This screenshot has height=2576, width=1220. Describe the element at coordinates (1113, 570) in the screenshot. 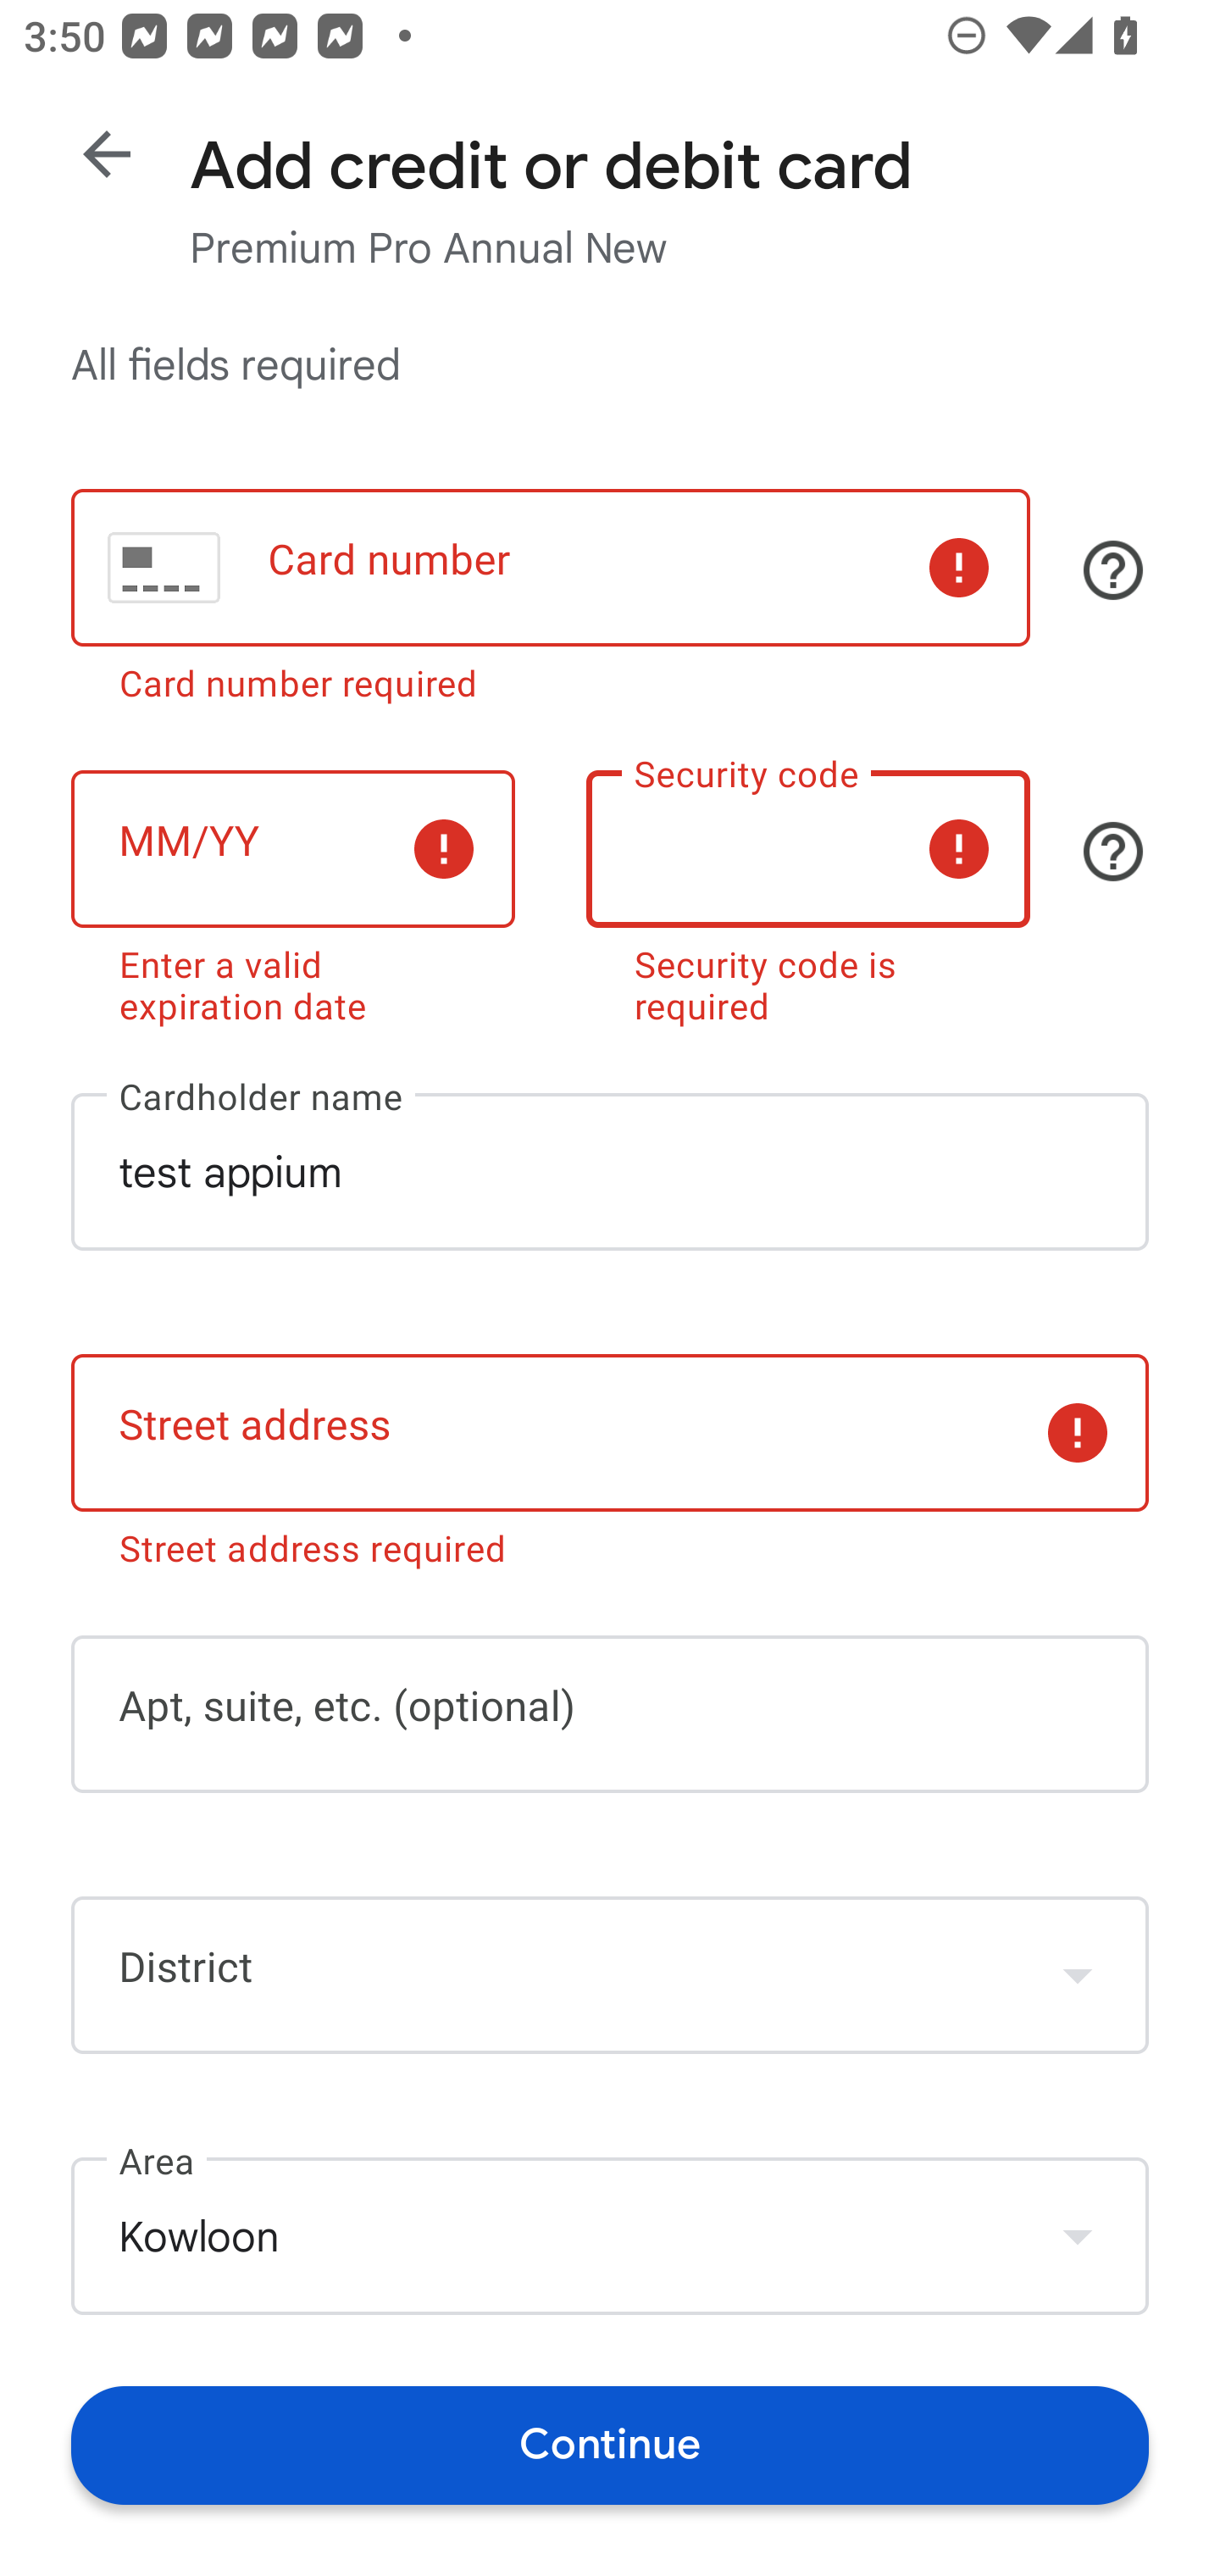

I see `Button, shows cards that are accepted for payment` at that location.